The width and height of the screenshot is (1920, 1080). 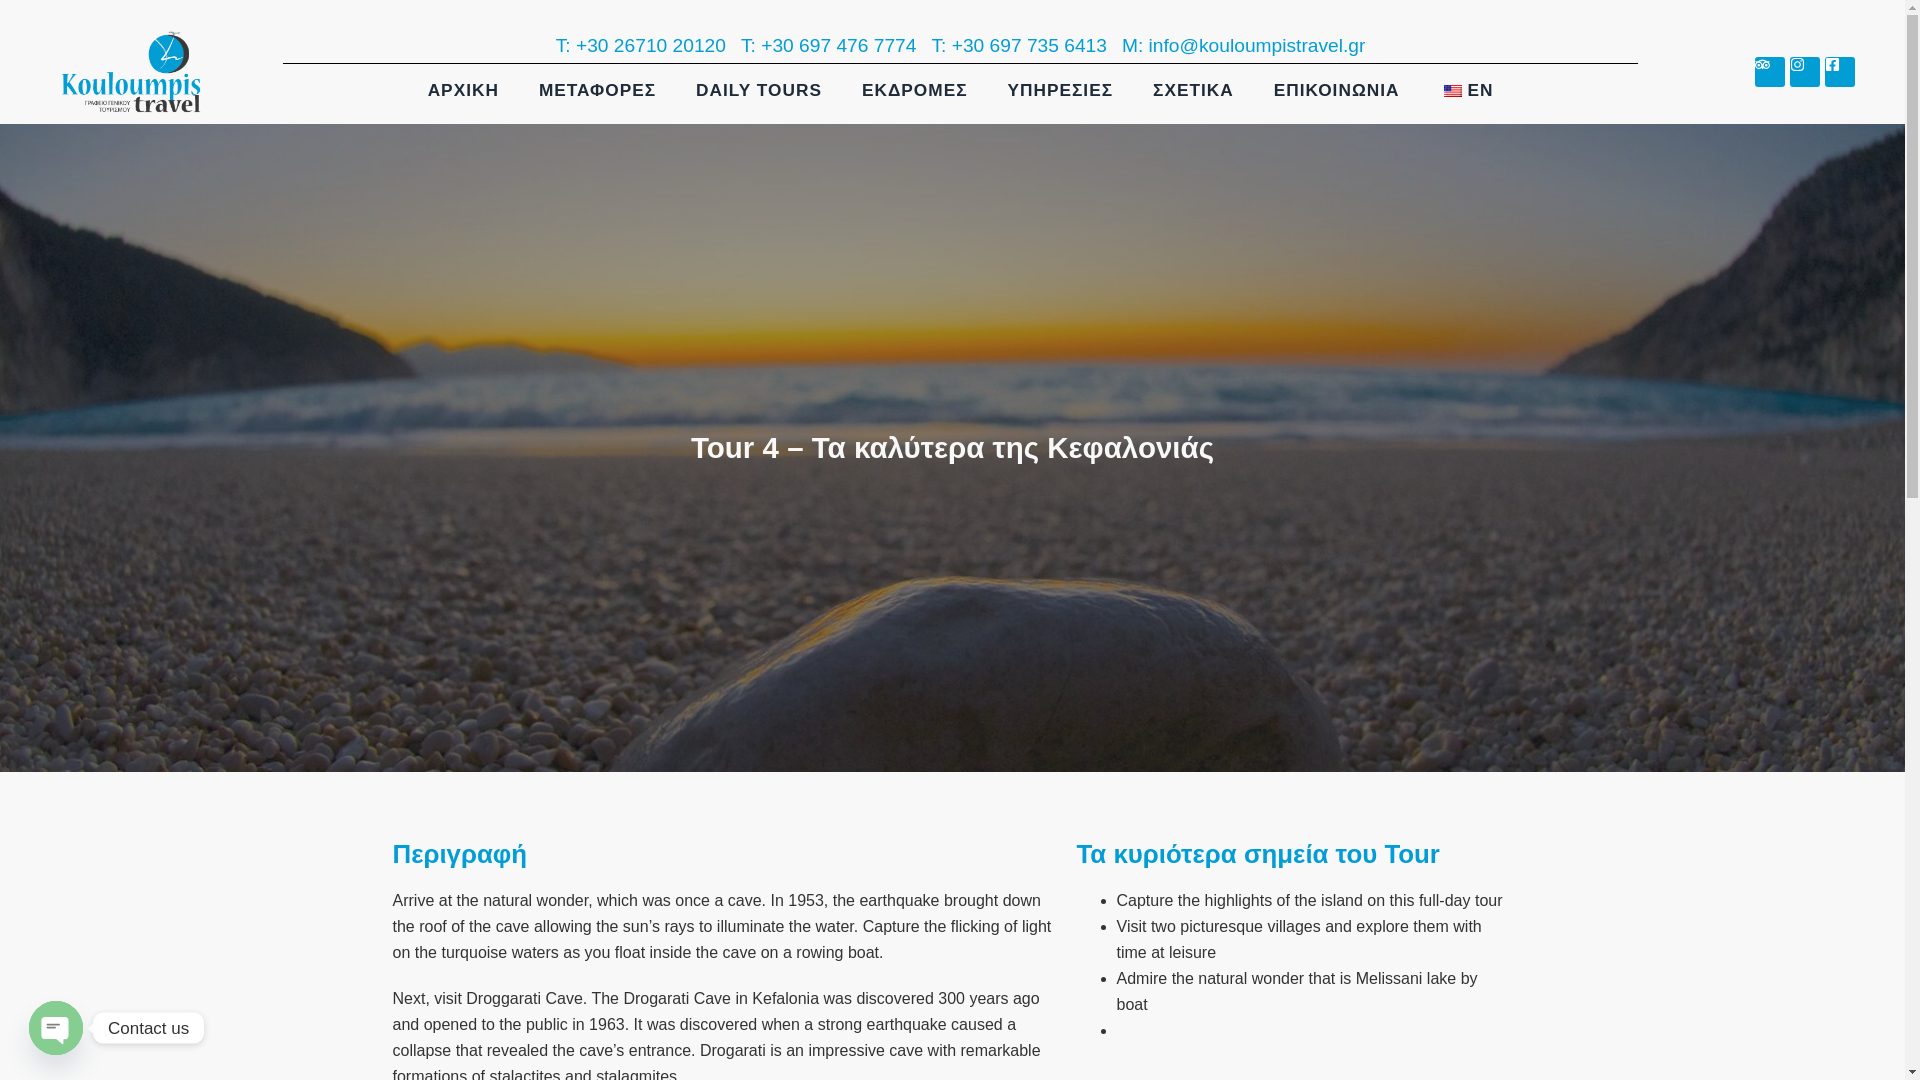 What do you see at coordinates (1452, 91) in the screenshot?
I see `English` at bounding box center [1452, 91].